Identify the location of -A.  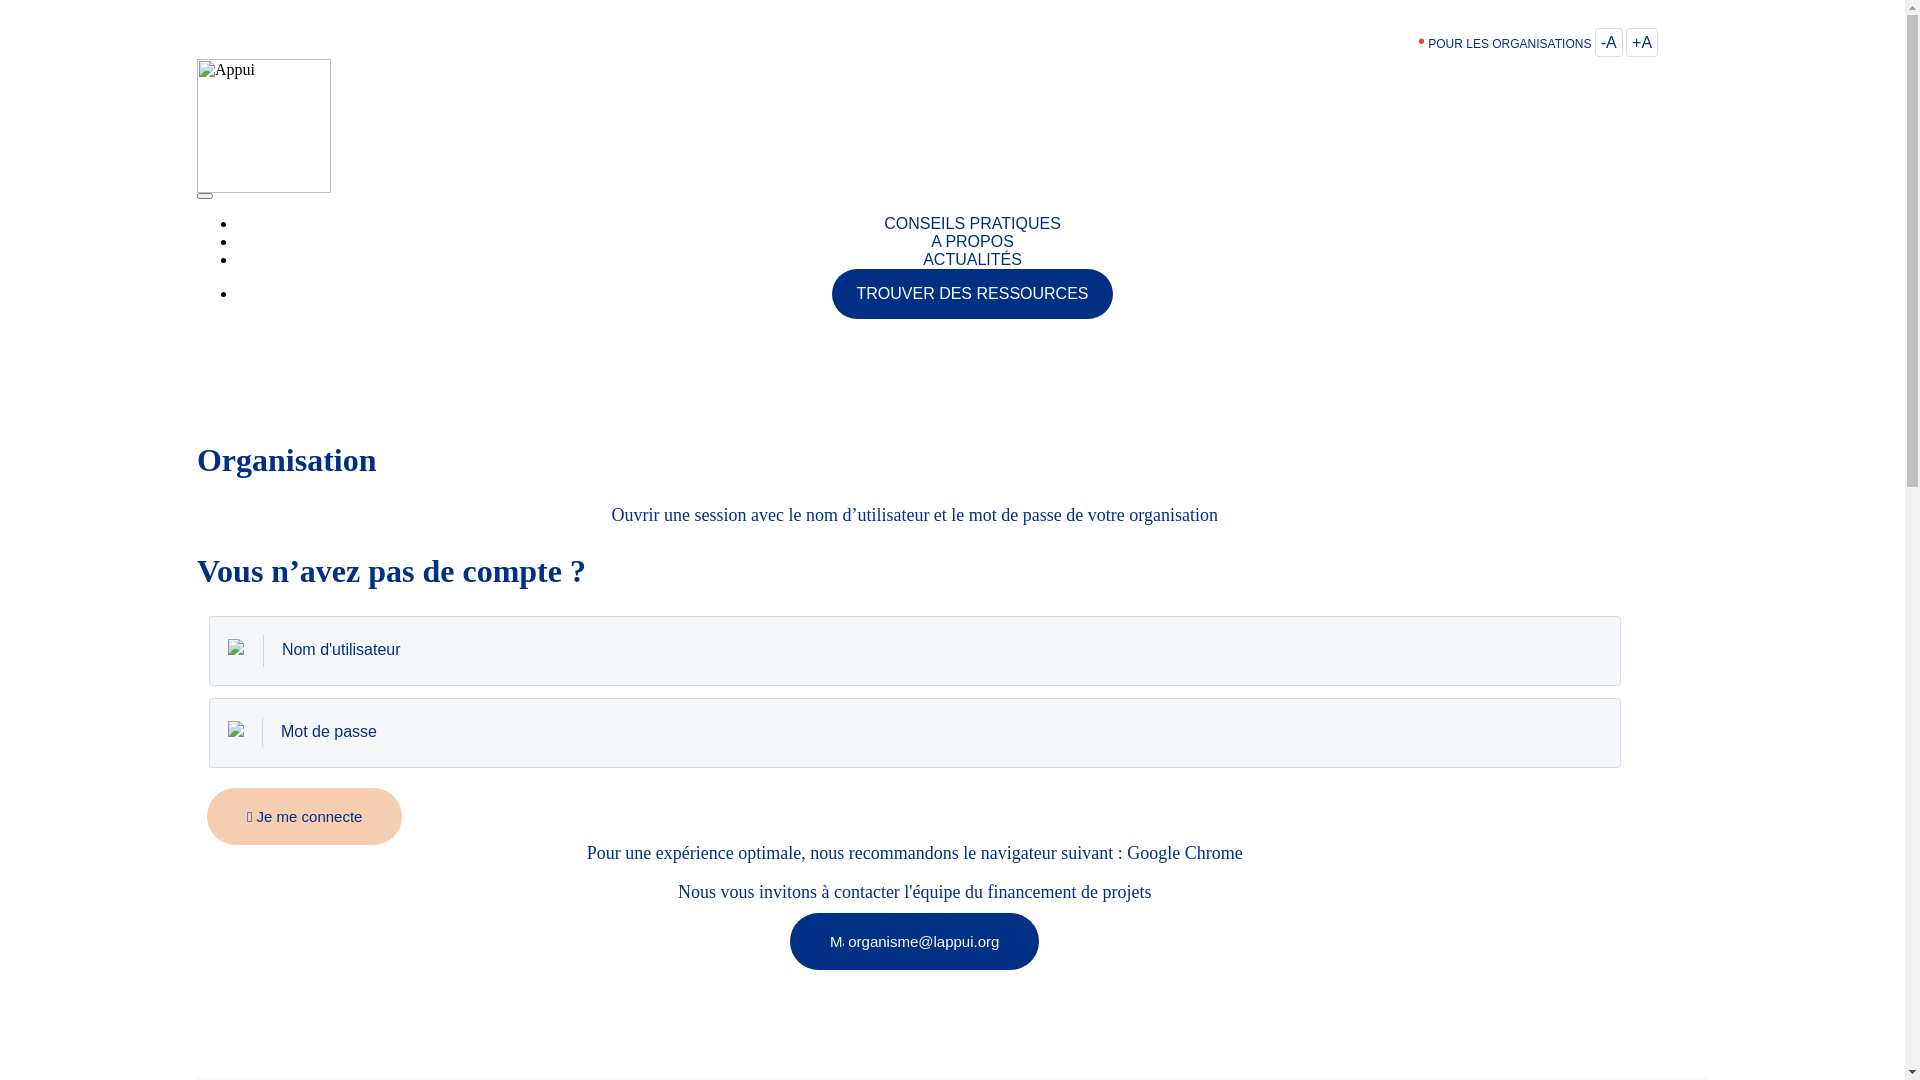
(1609, 42).